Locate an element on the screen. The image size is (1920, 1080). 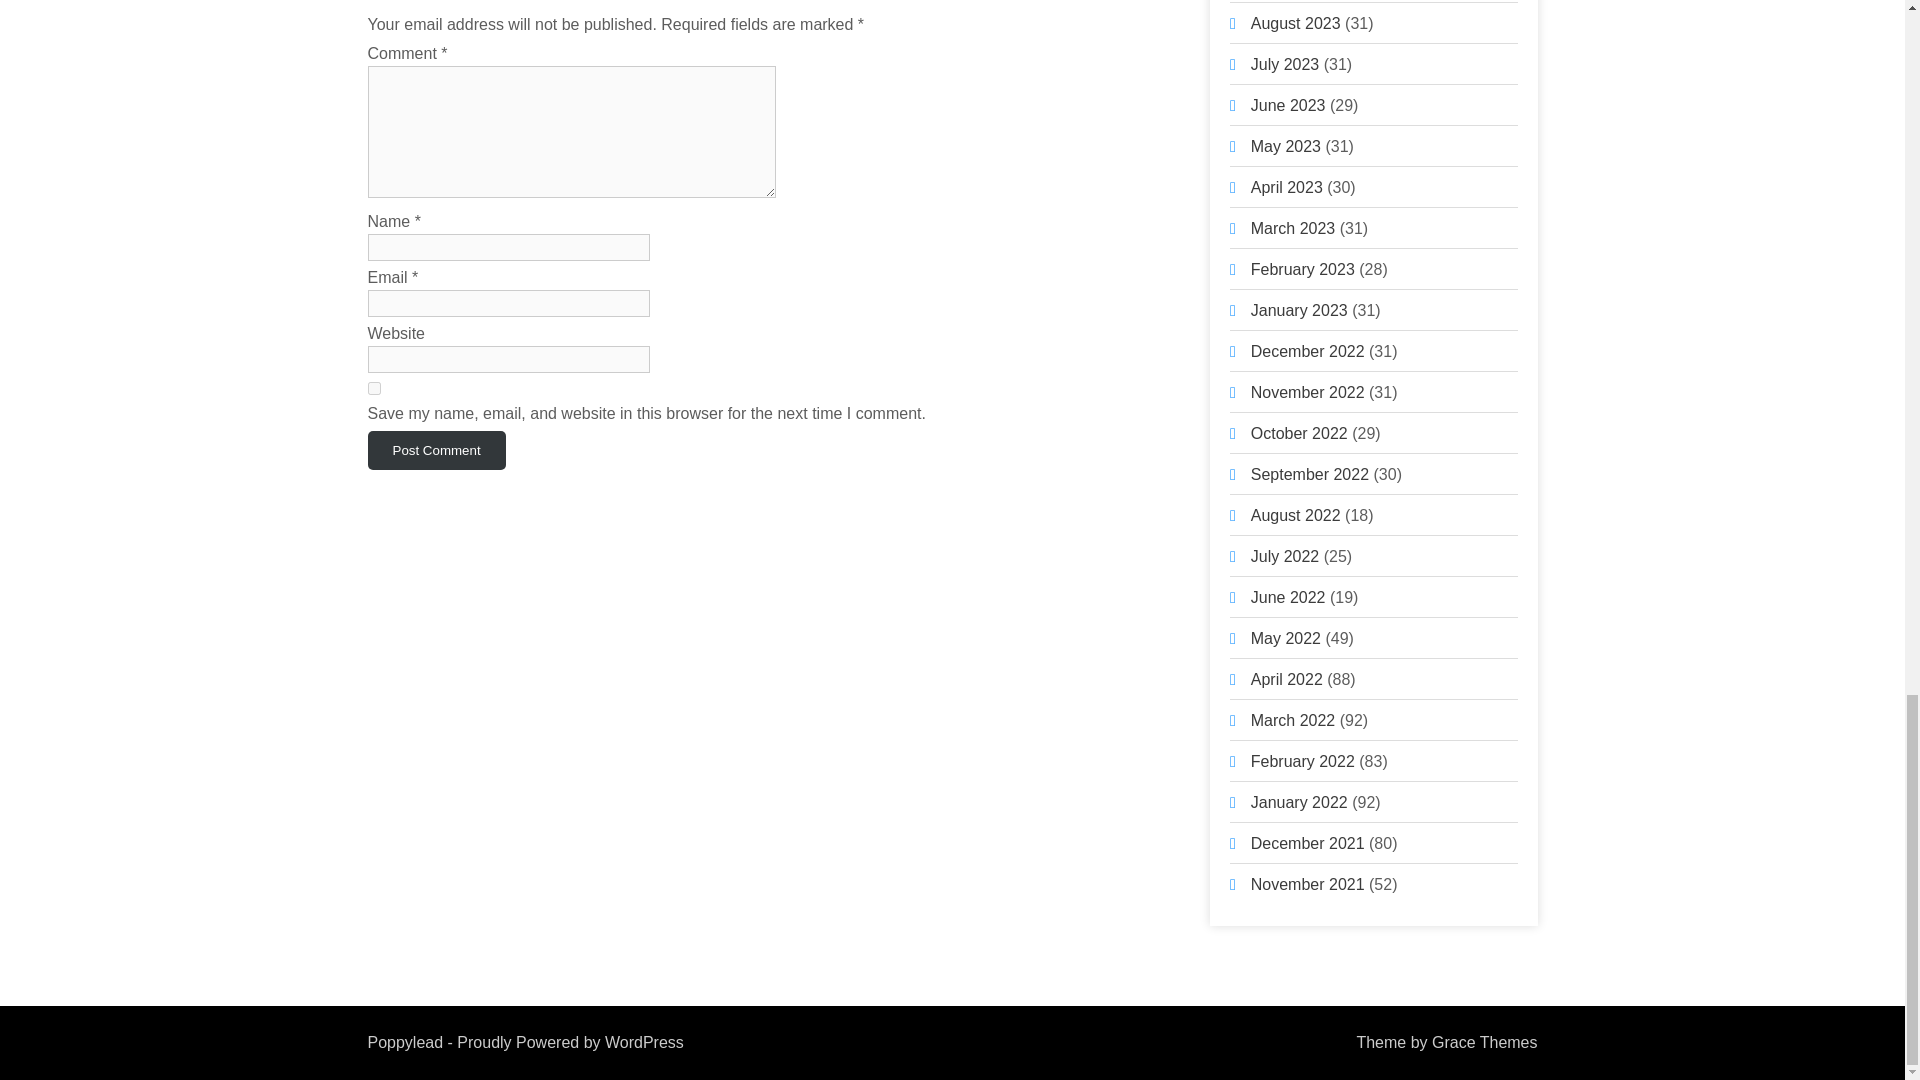
March 2022 is located at coordinates (1294, 720).